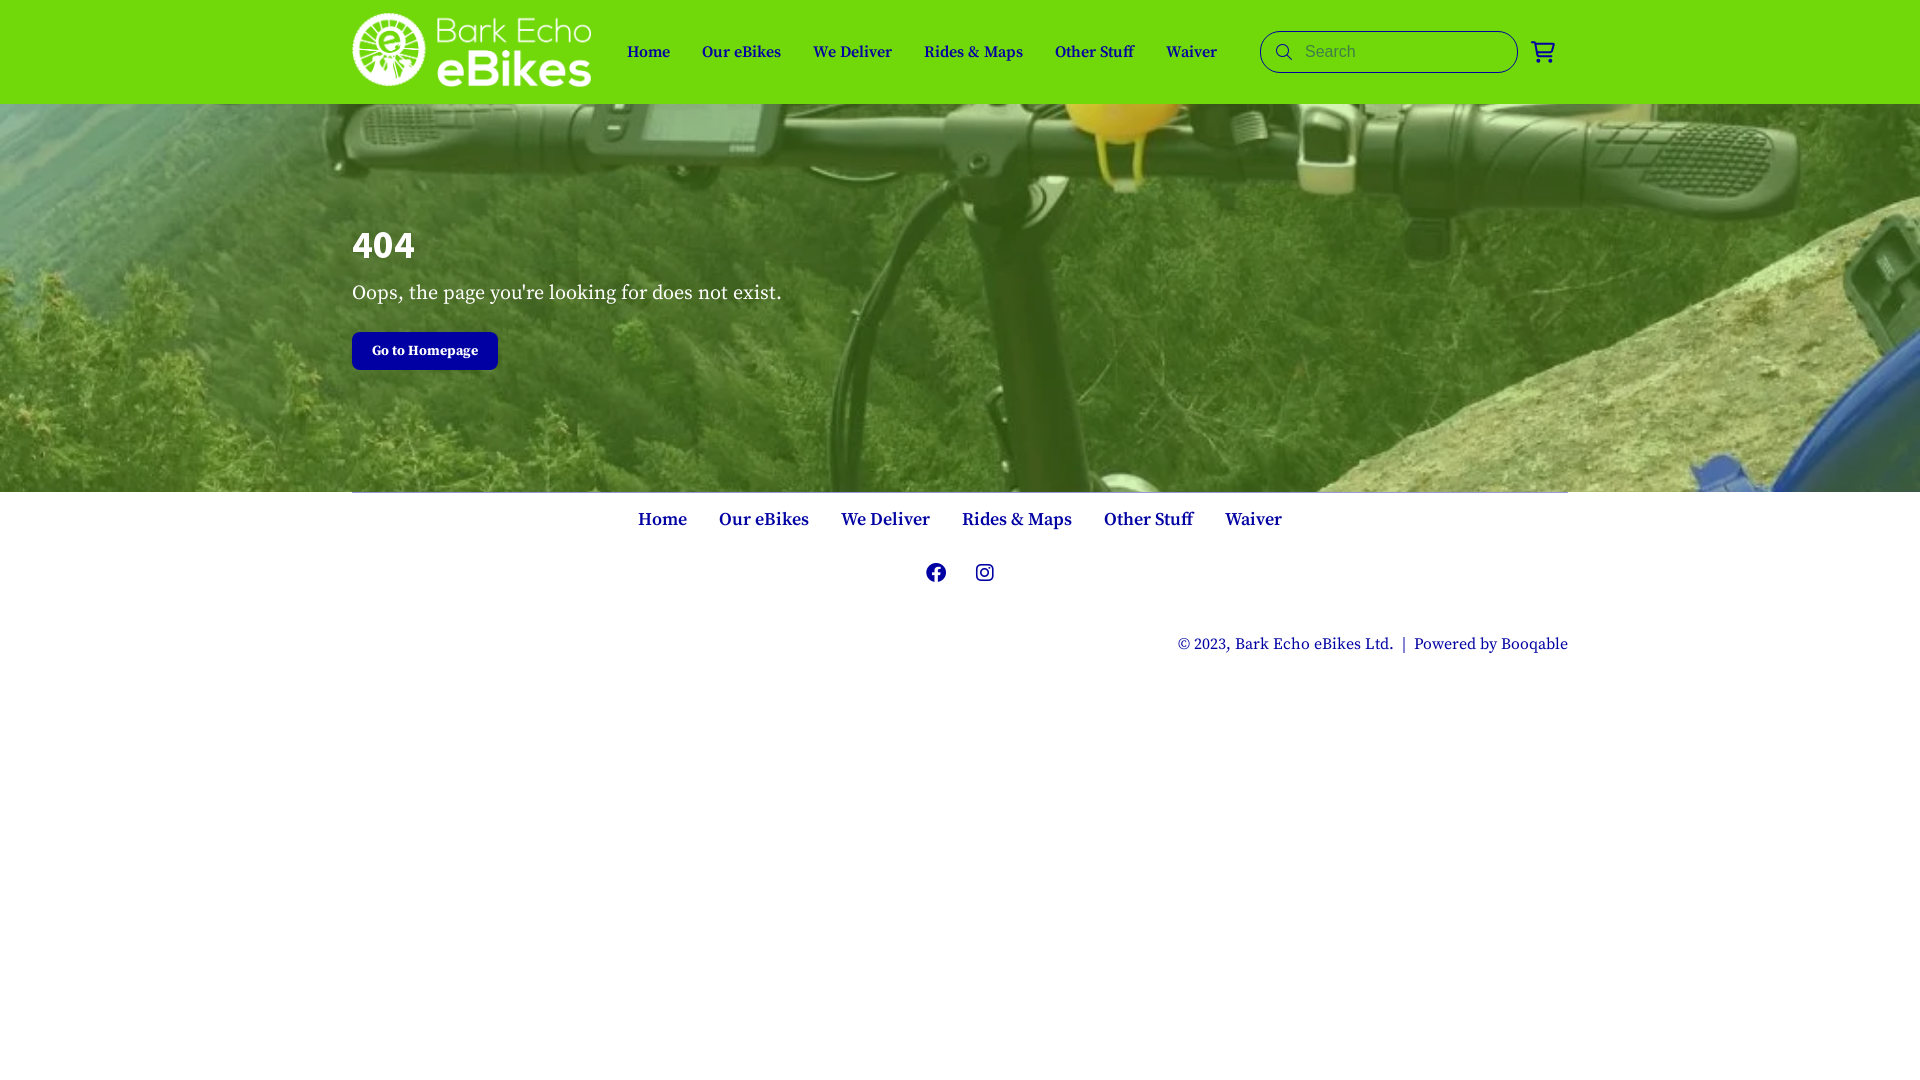 The height and width of the screenshot is (1080, 1920). Describe the element at coordinates (1094, 52) in the screenshot. I see `Other Stuff` at that location.